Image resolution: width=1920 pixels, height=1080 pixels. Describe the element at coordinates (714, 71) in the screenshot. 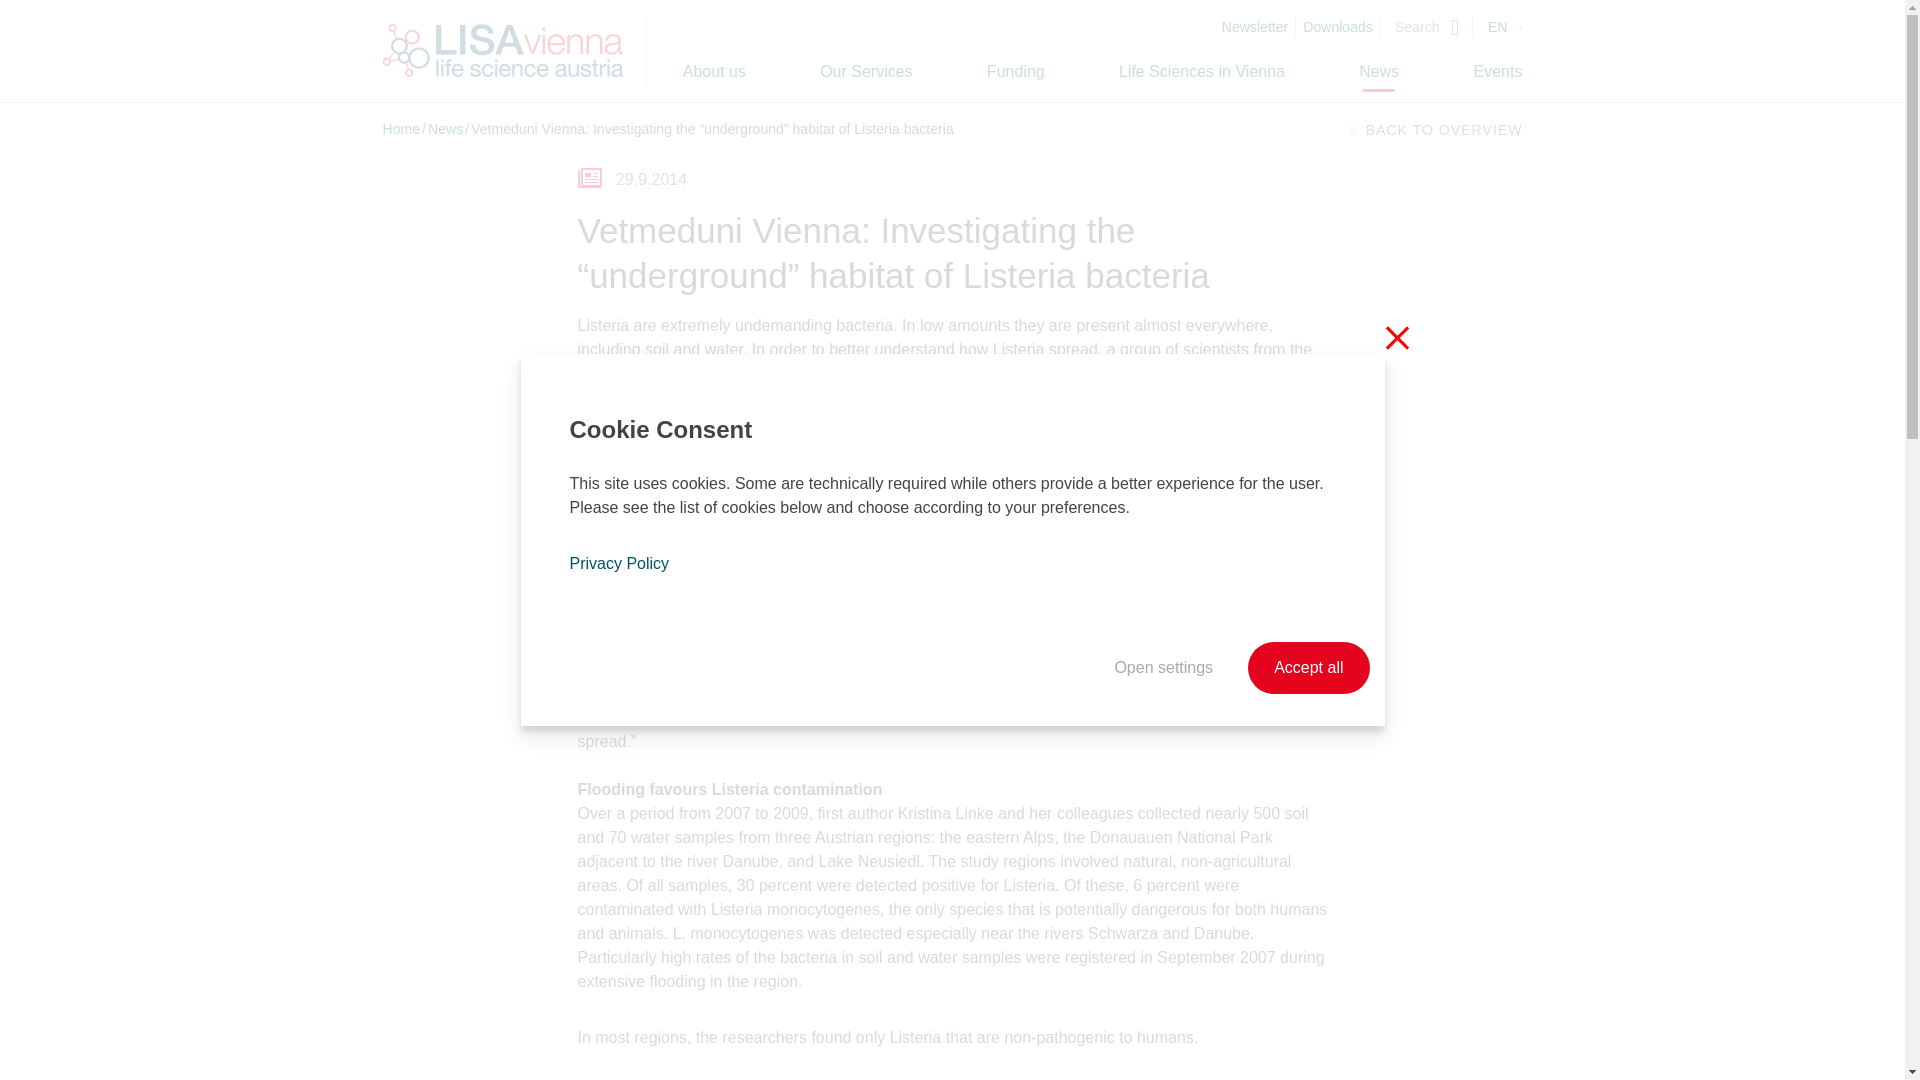

I see `About us` at that location.